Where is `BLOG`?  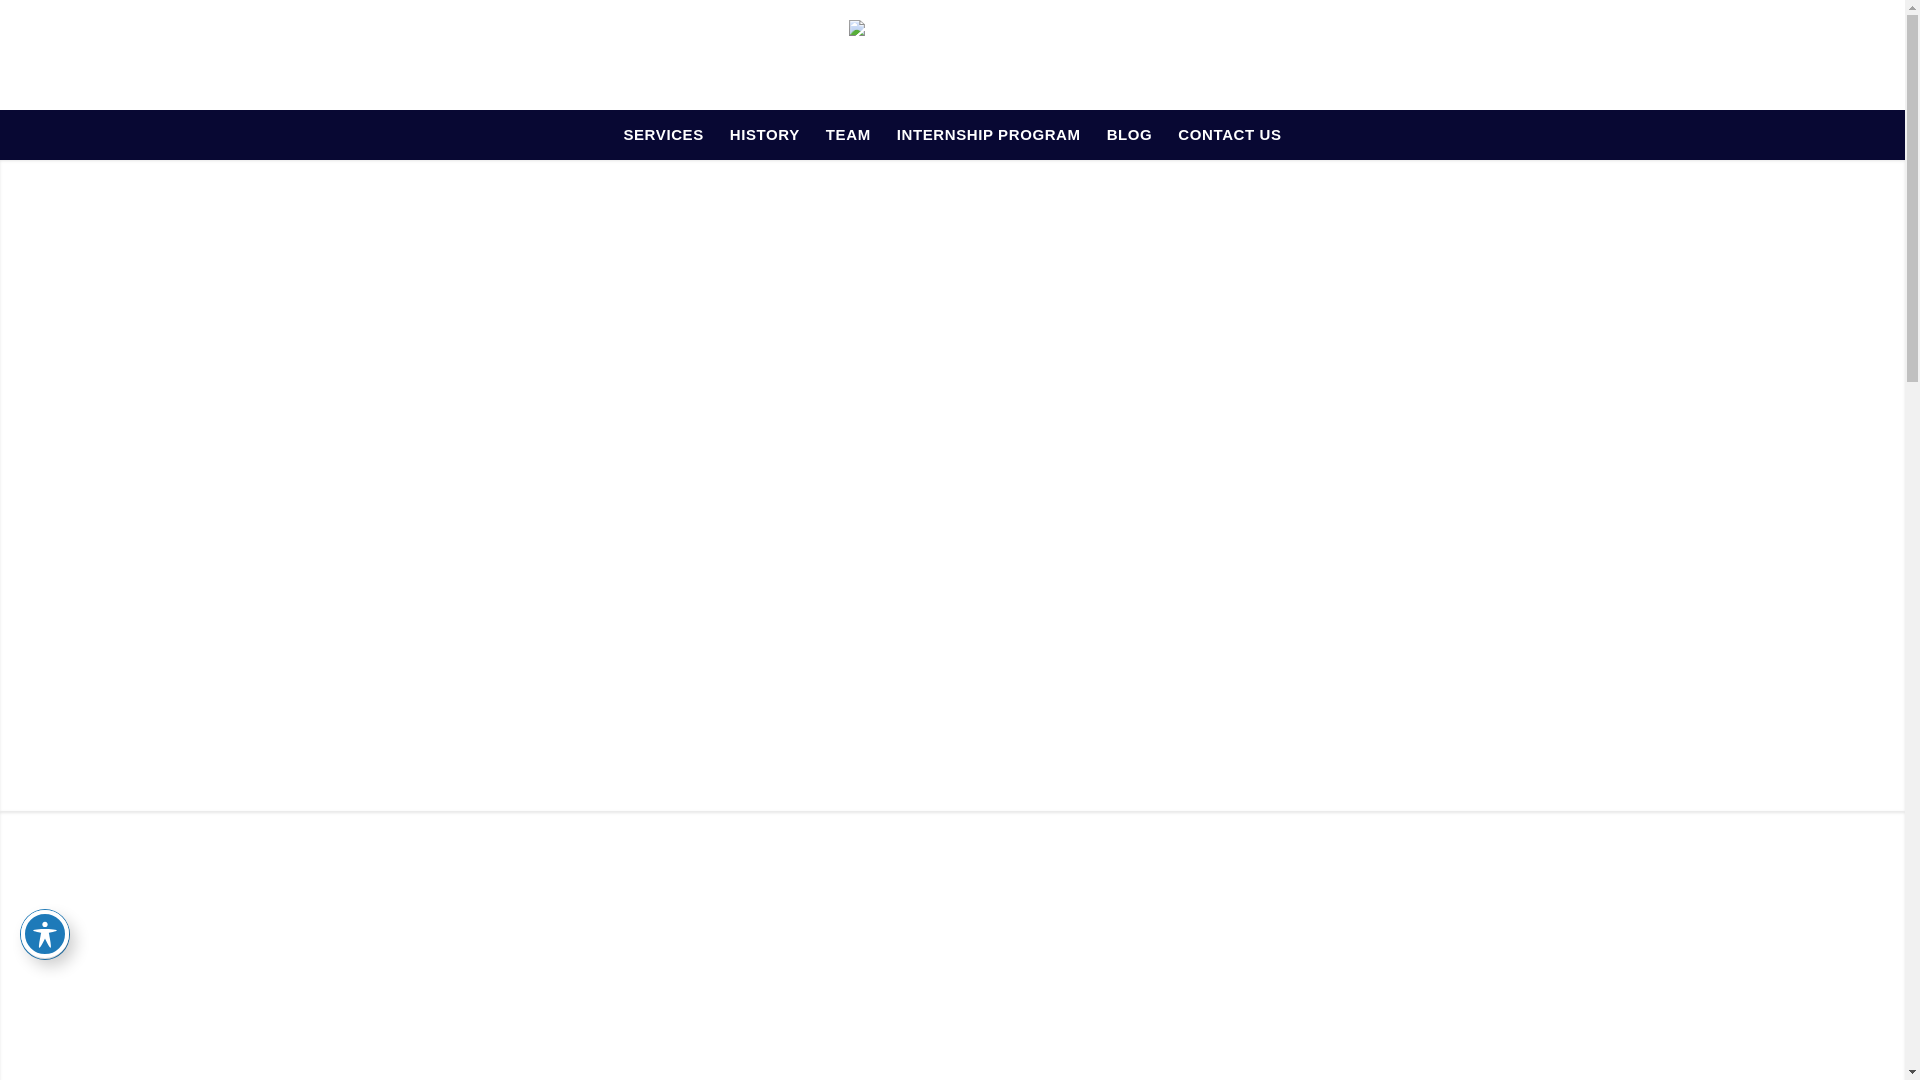 BLOG is located at coordinates (1130, 134).